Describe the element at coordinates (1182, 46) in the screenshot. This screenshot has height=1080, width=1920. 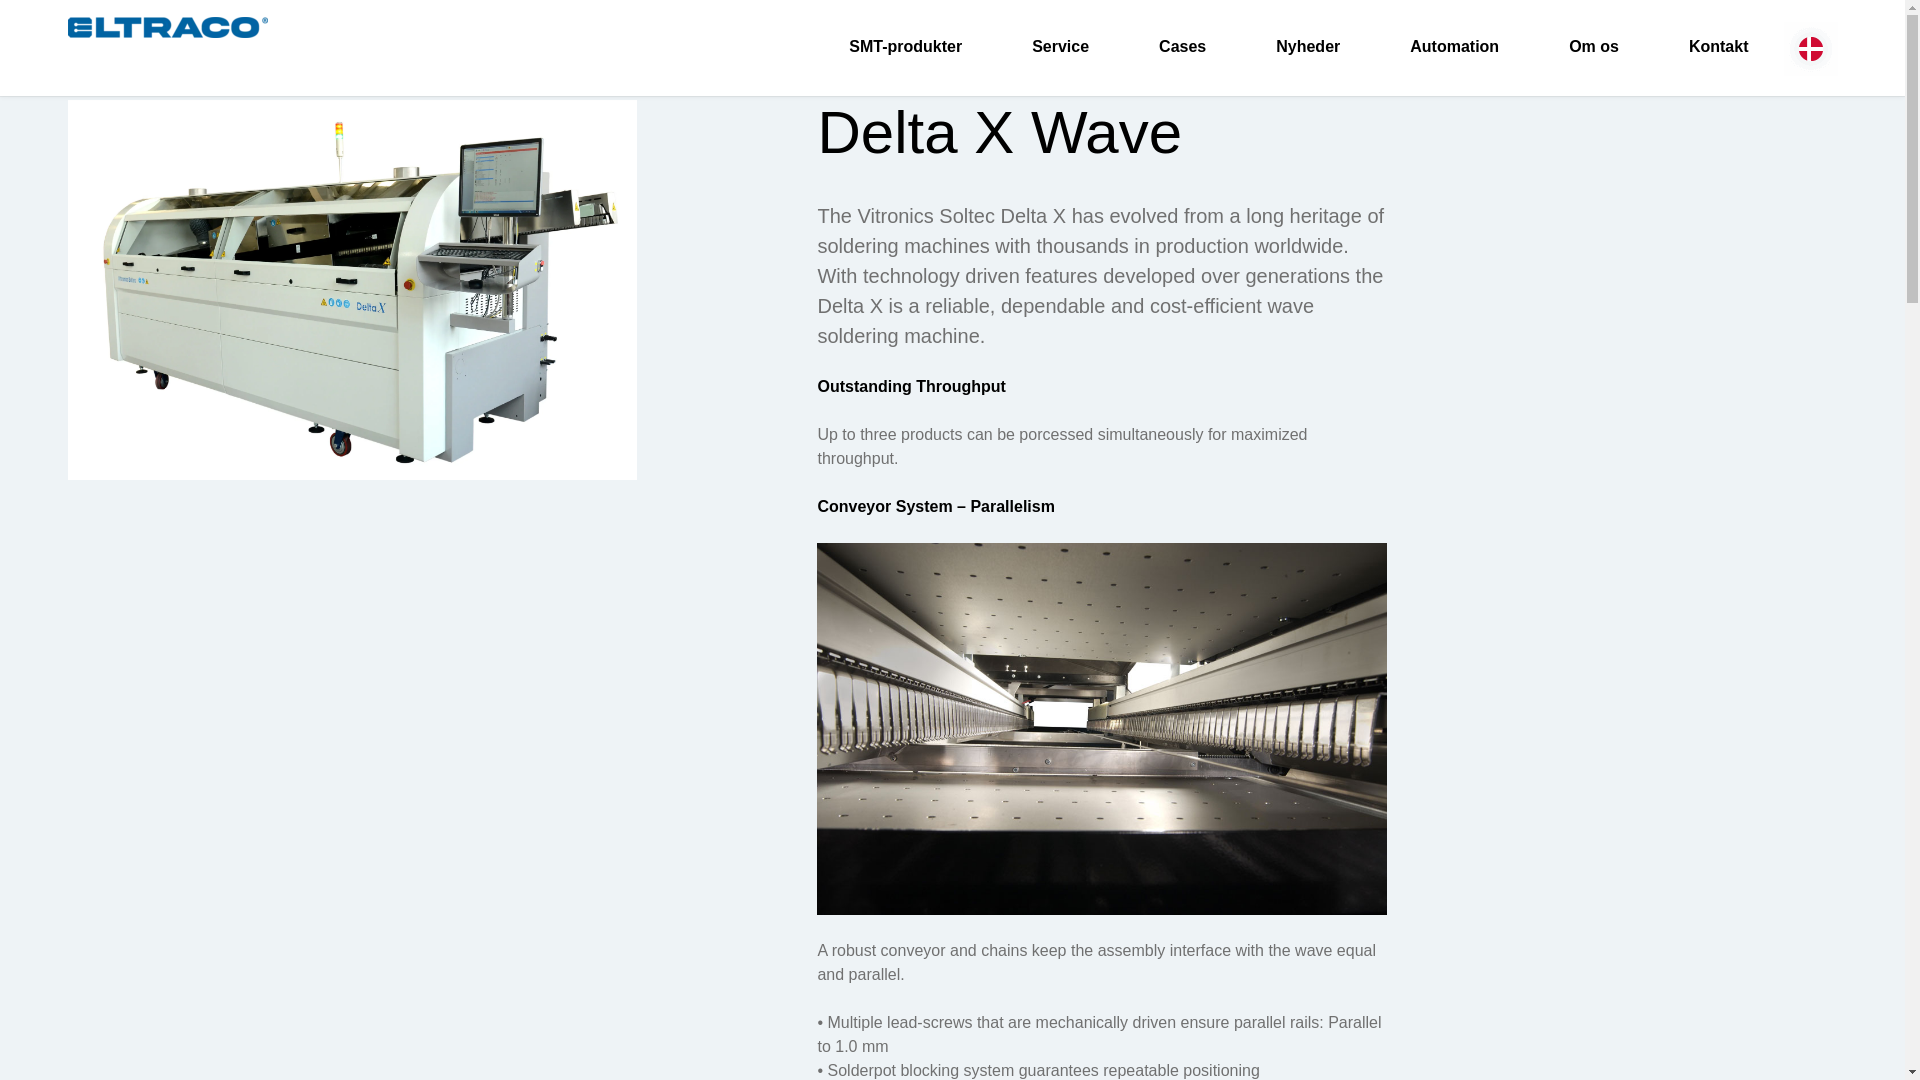
I see `Cases` at that location.